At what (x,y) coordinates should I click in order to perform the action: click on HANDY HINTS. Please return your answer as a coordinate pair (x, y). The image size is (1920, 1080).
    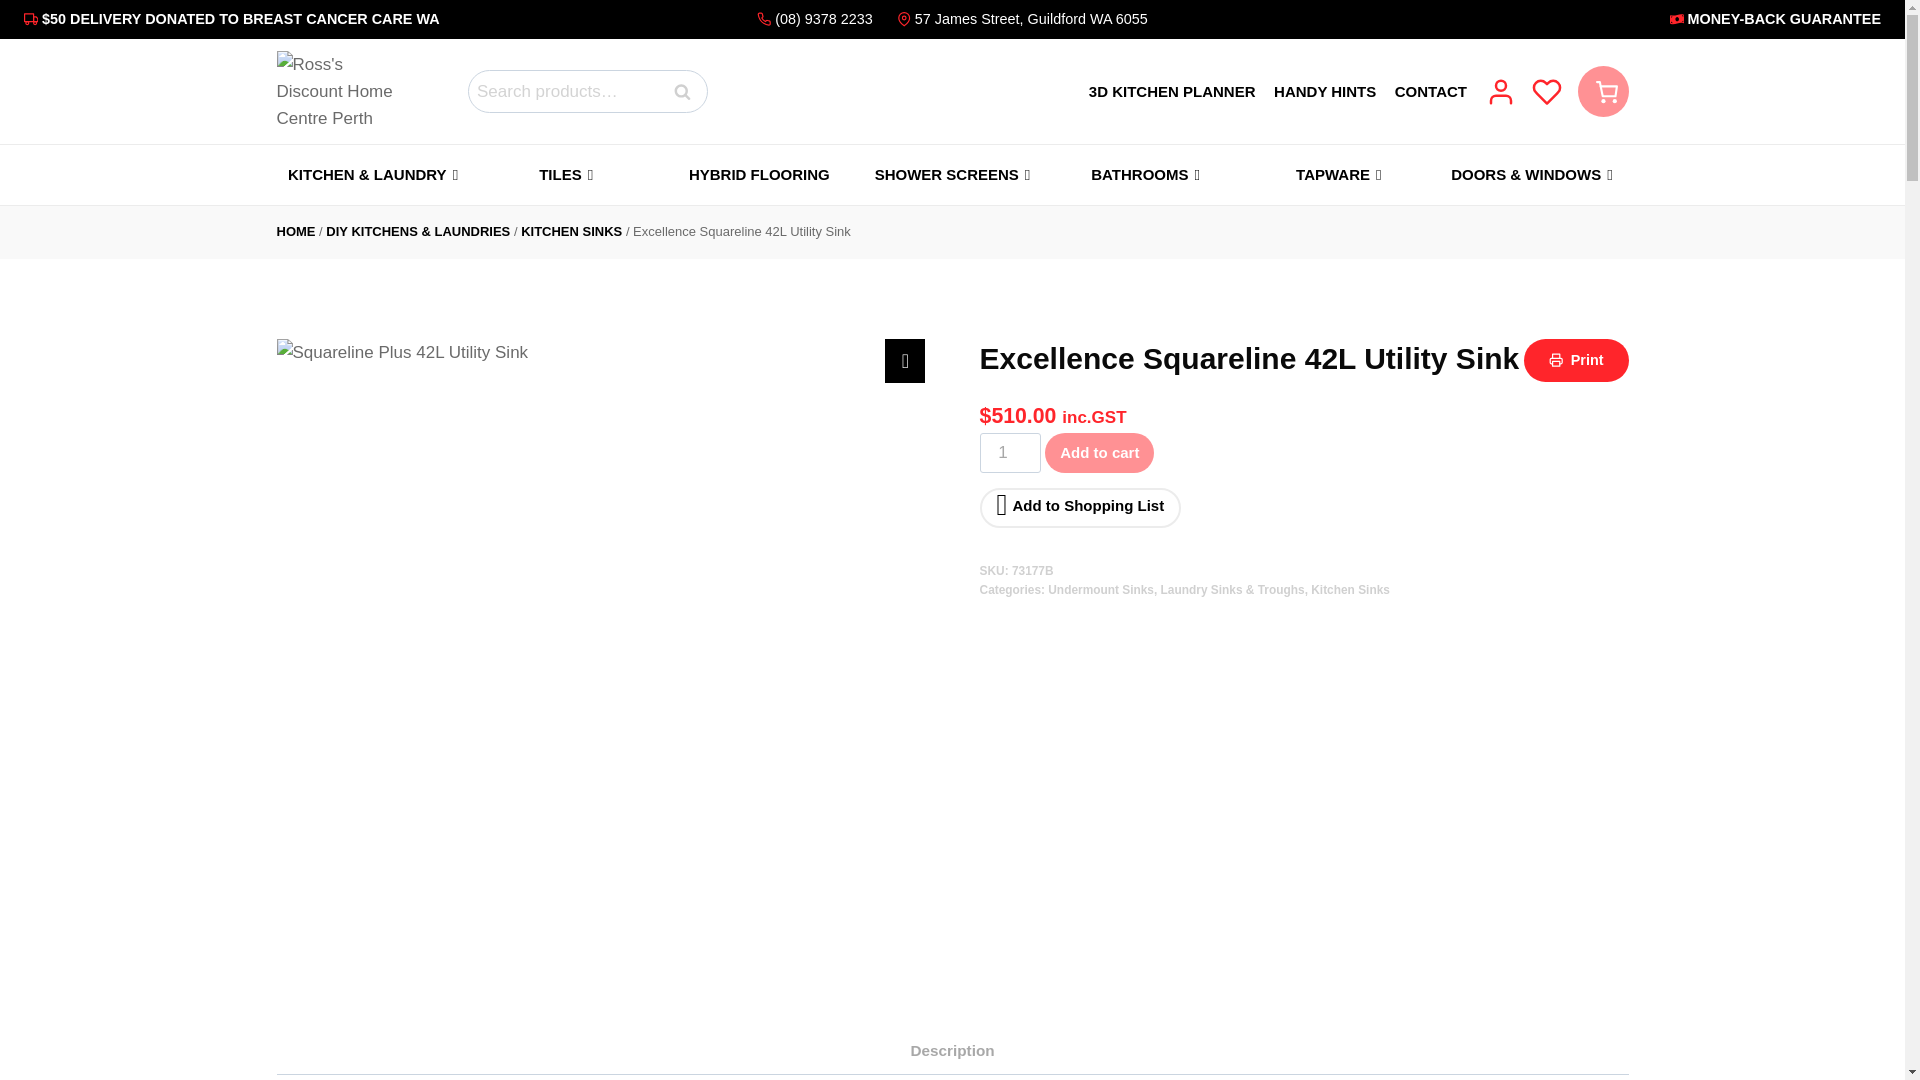
    Looking at the image, I should click on (1325, 90).